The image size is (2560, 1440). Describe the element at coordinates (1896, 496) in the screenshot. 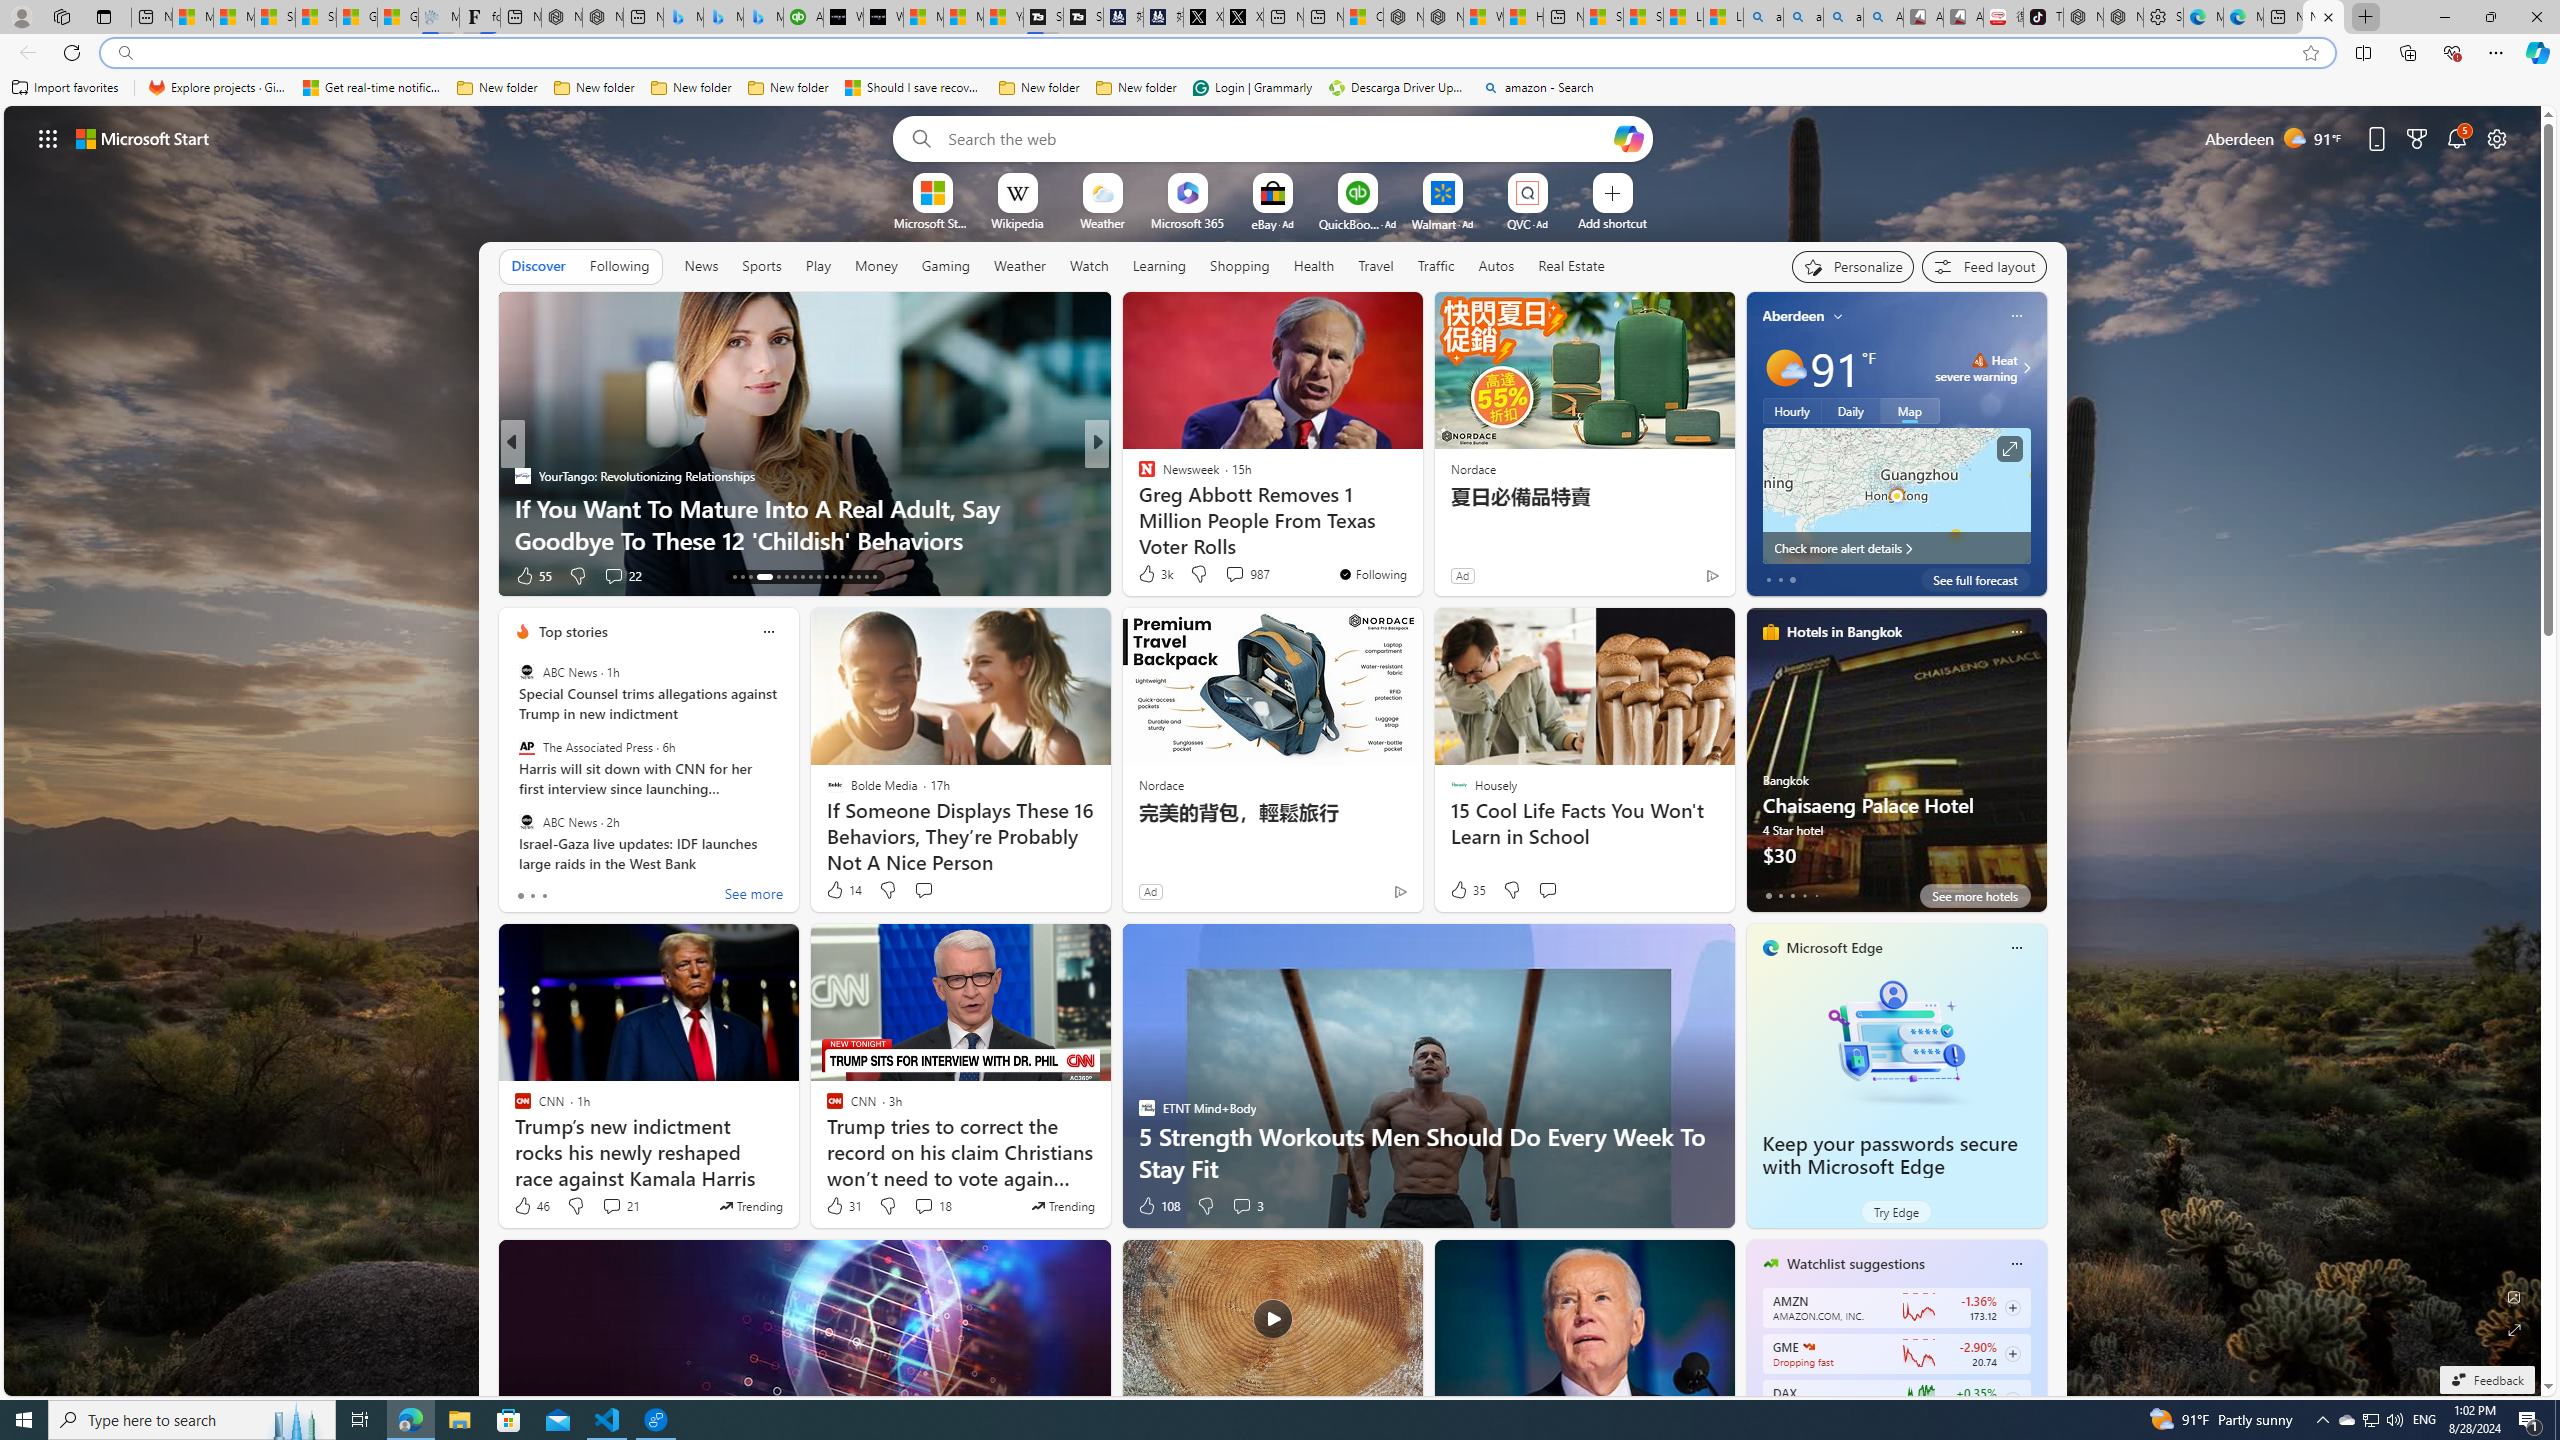

I see `Larger map ` at that location.